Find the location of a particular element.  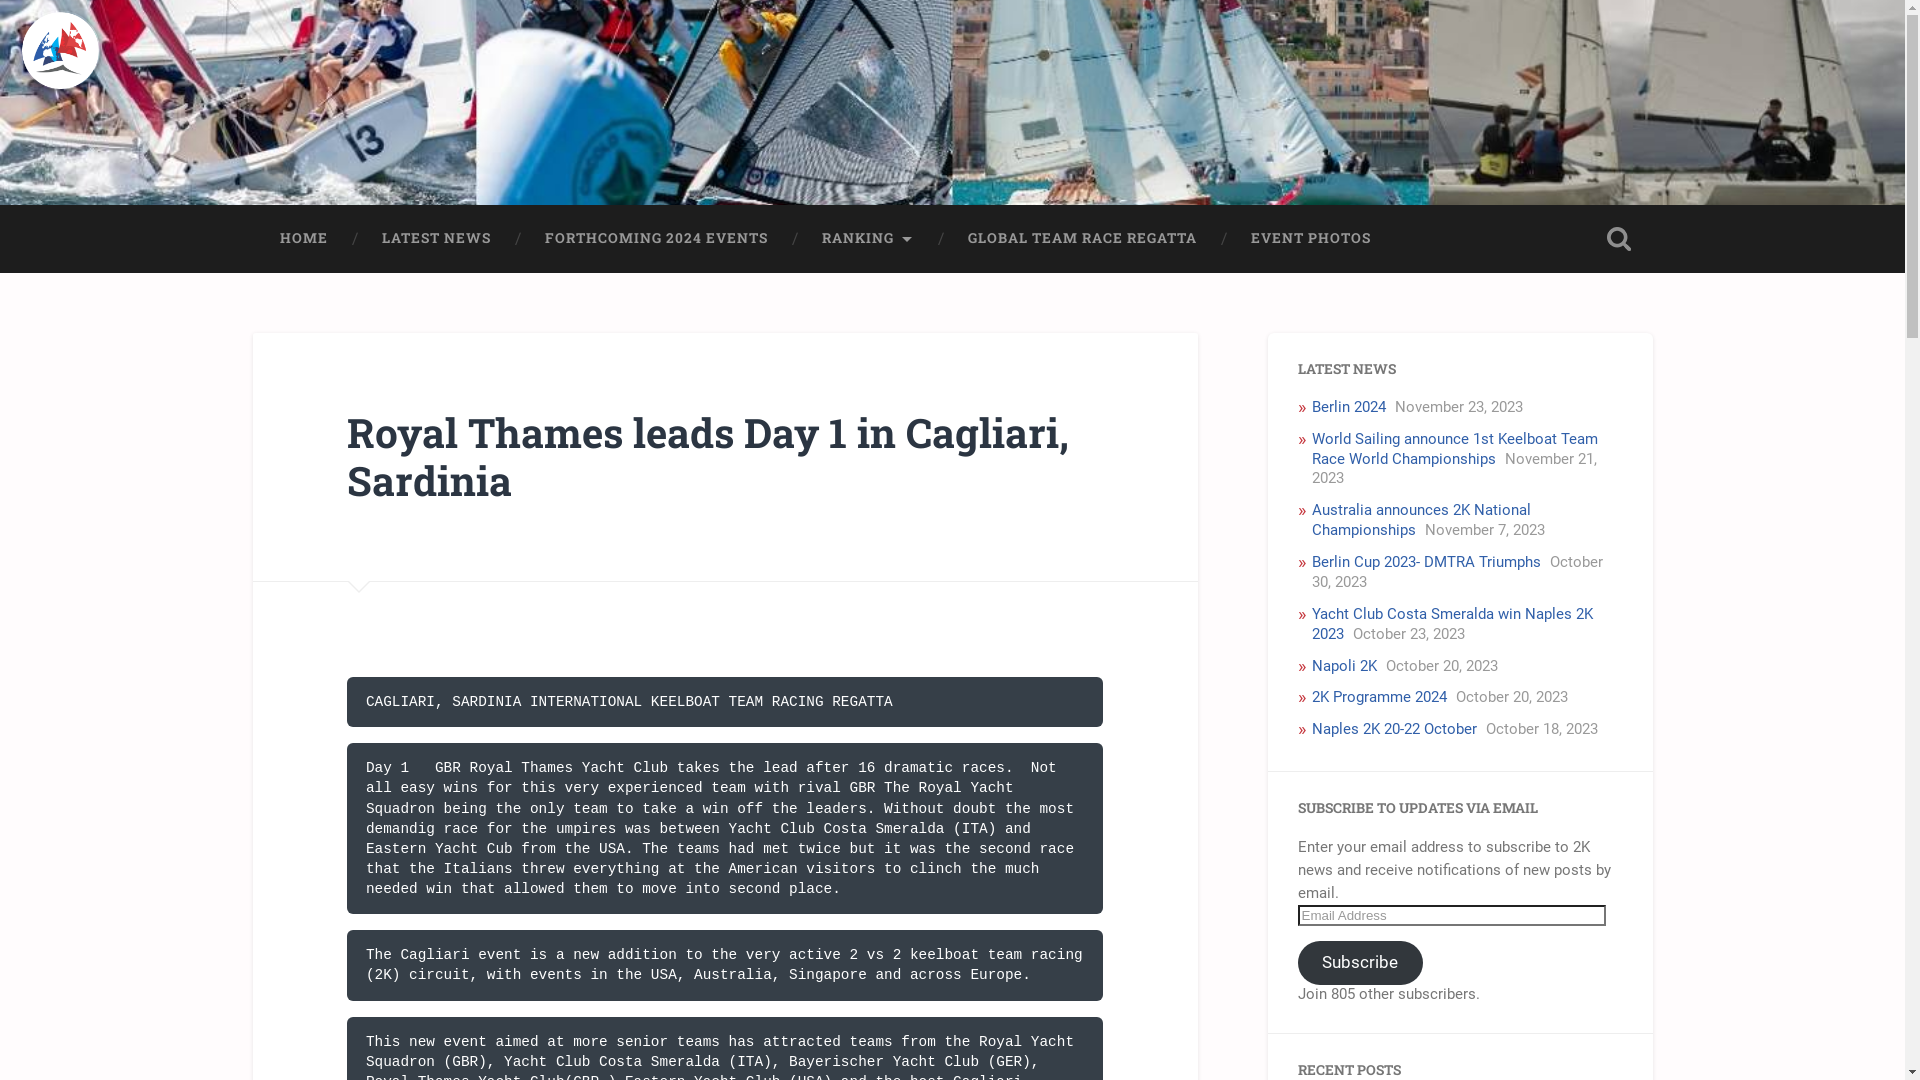

Subscribe is located at coordinates (1361, 963).